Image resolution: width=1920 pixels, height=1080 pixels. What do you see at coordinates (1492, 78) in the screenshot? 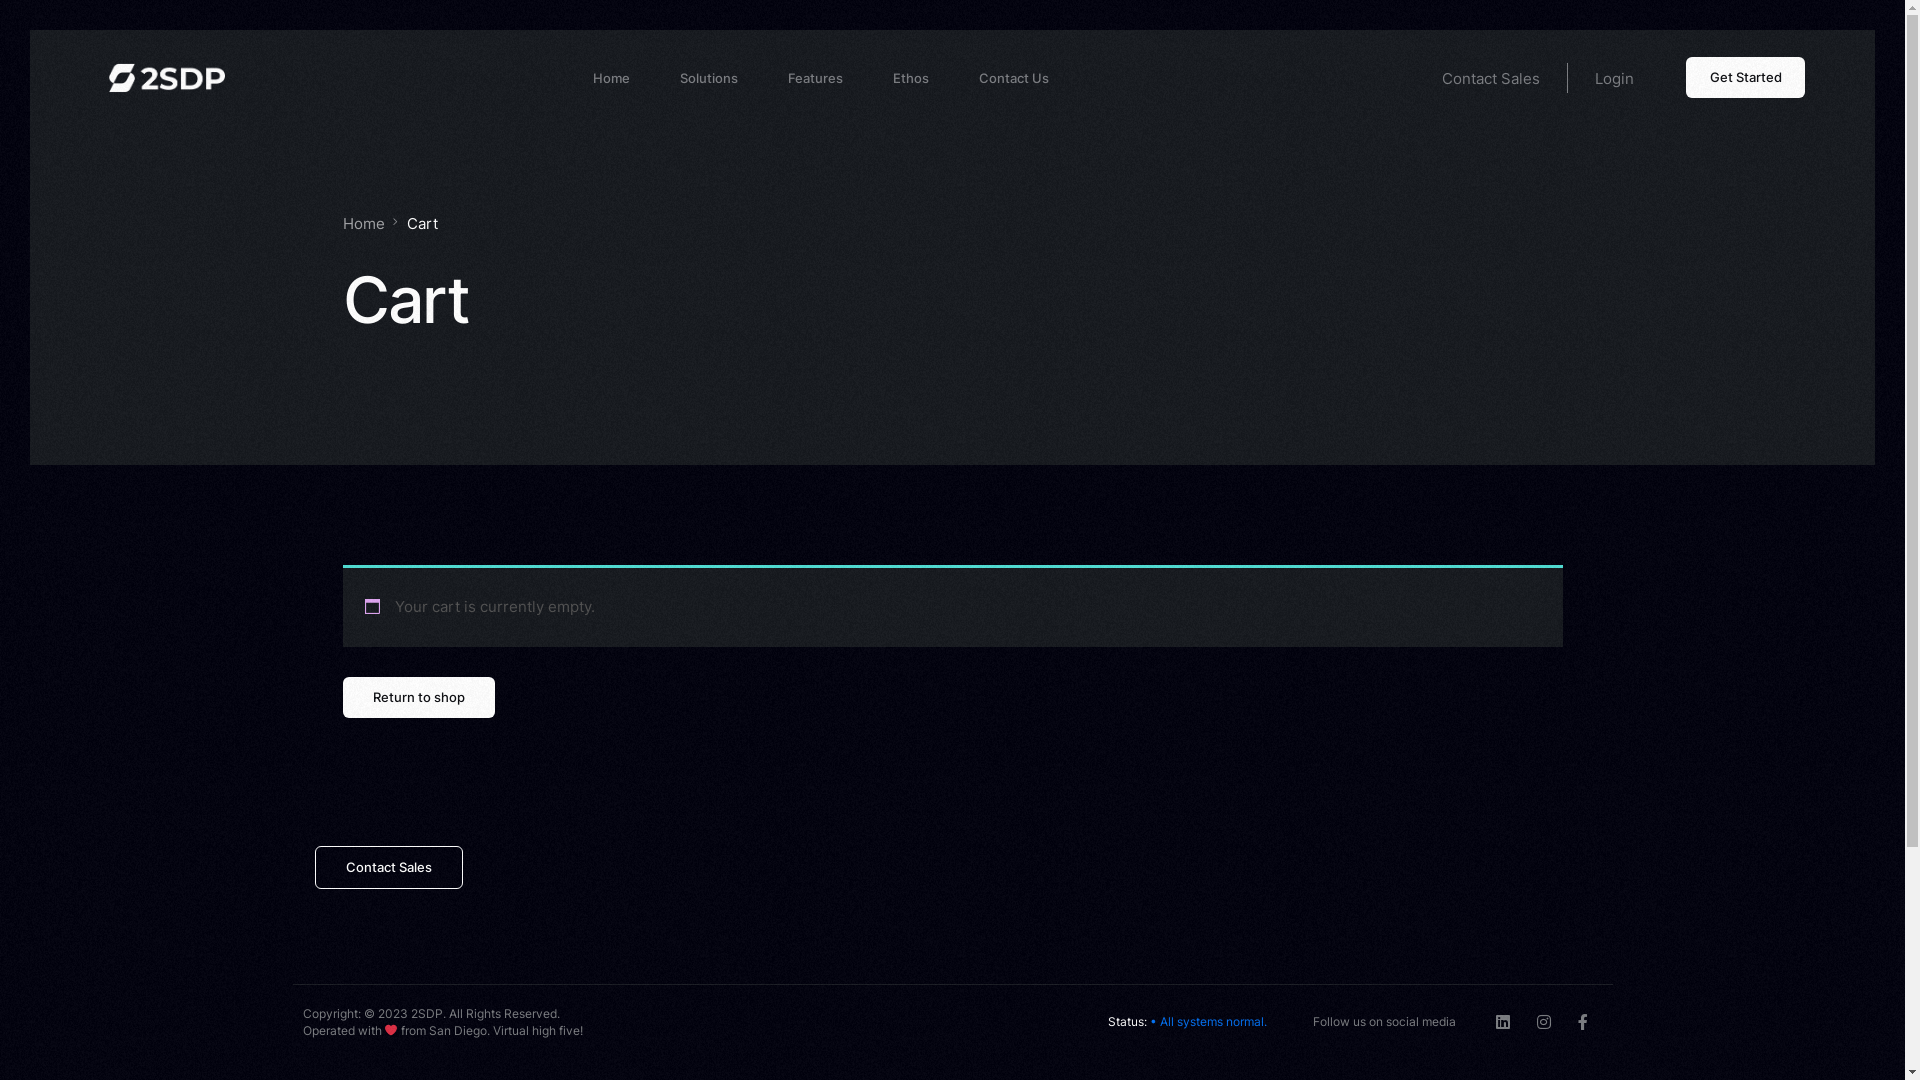
I see `Contact Sales` at bounding box center [1492, 78].